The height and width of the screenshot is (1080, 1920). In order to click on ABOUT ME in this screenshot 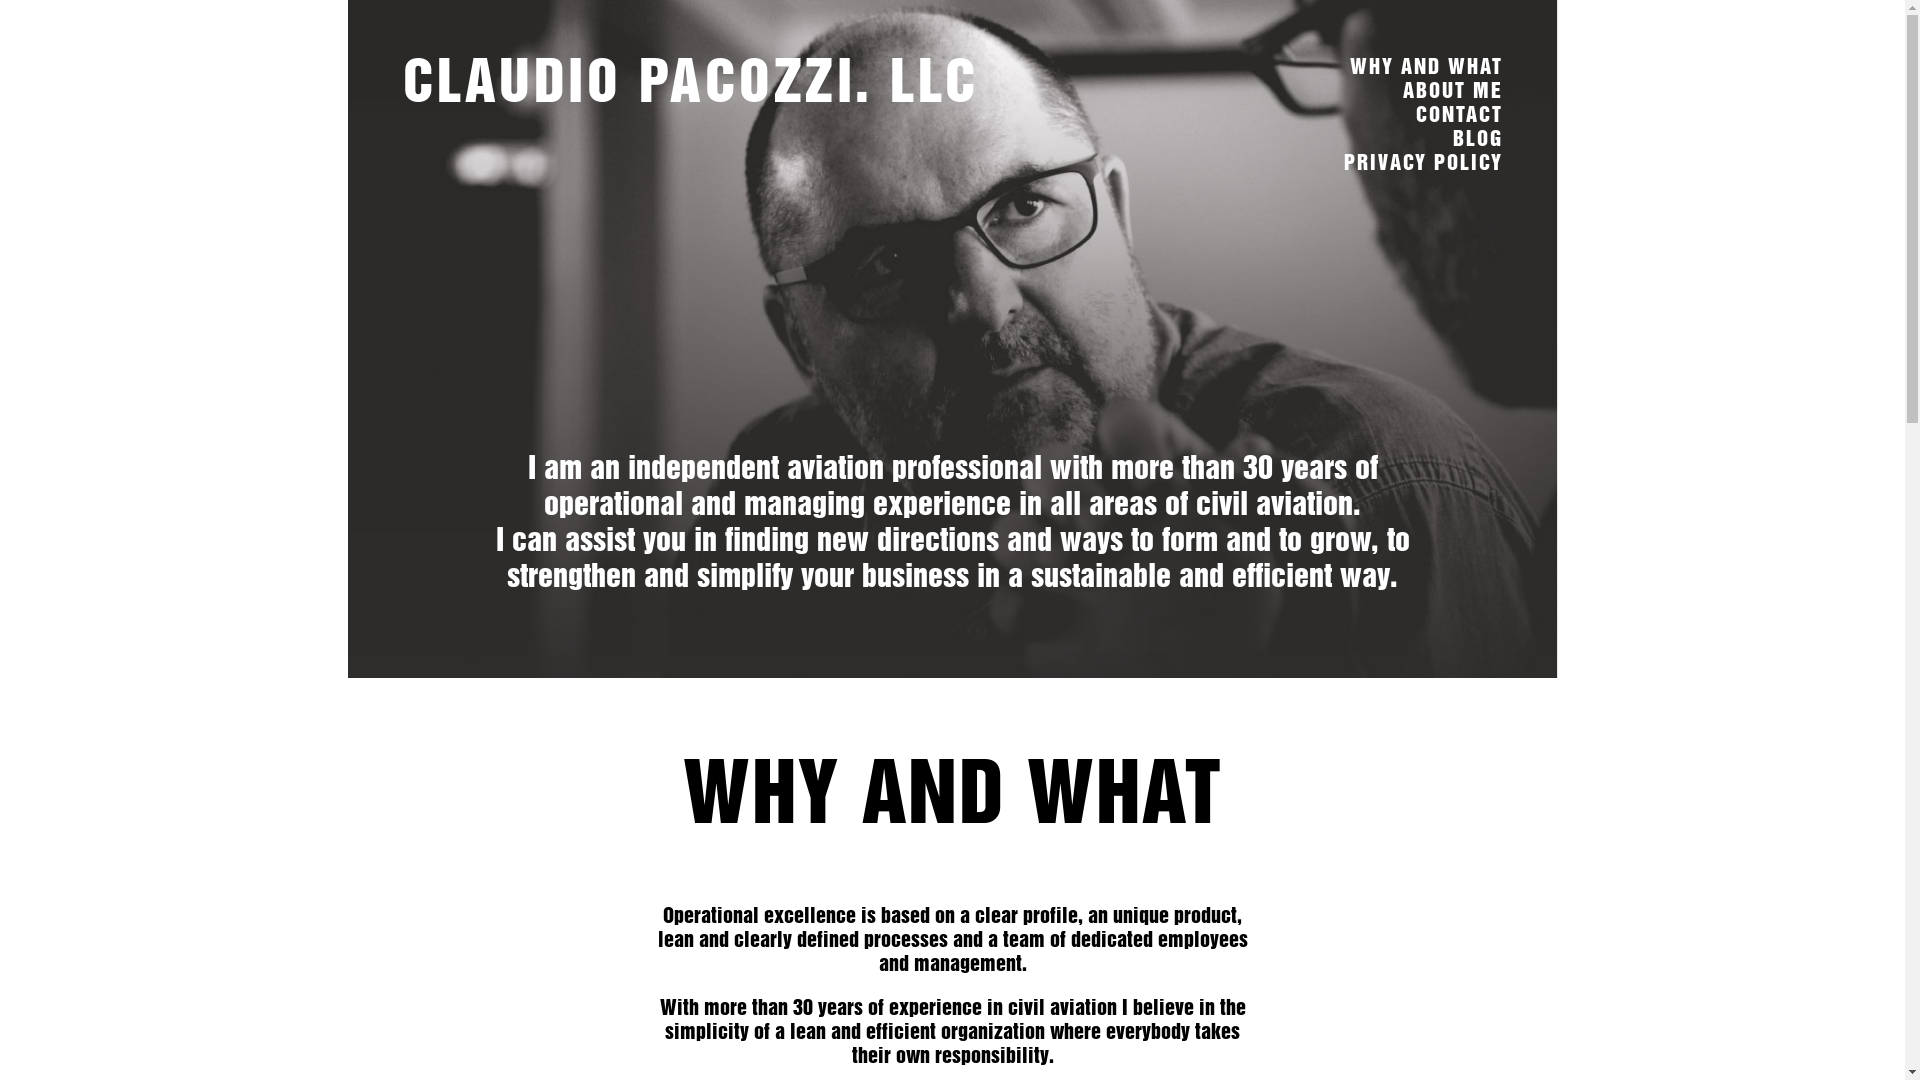, I will do `click(1452, 90)`.